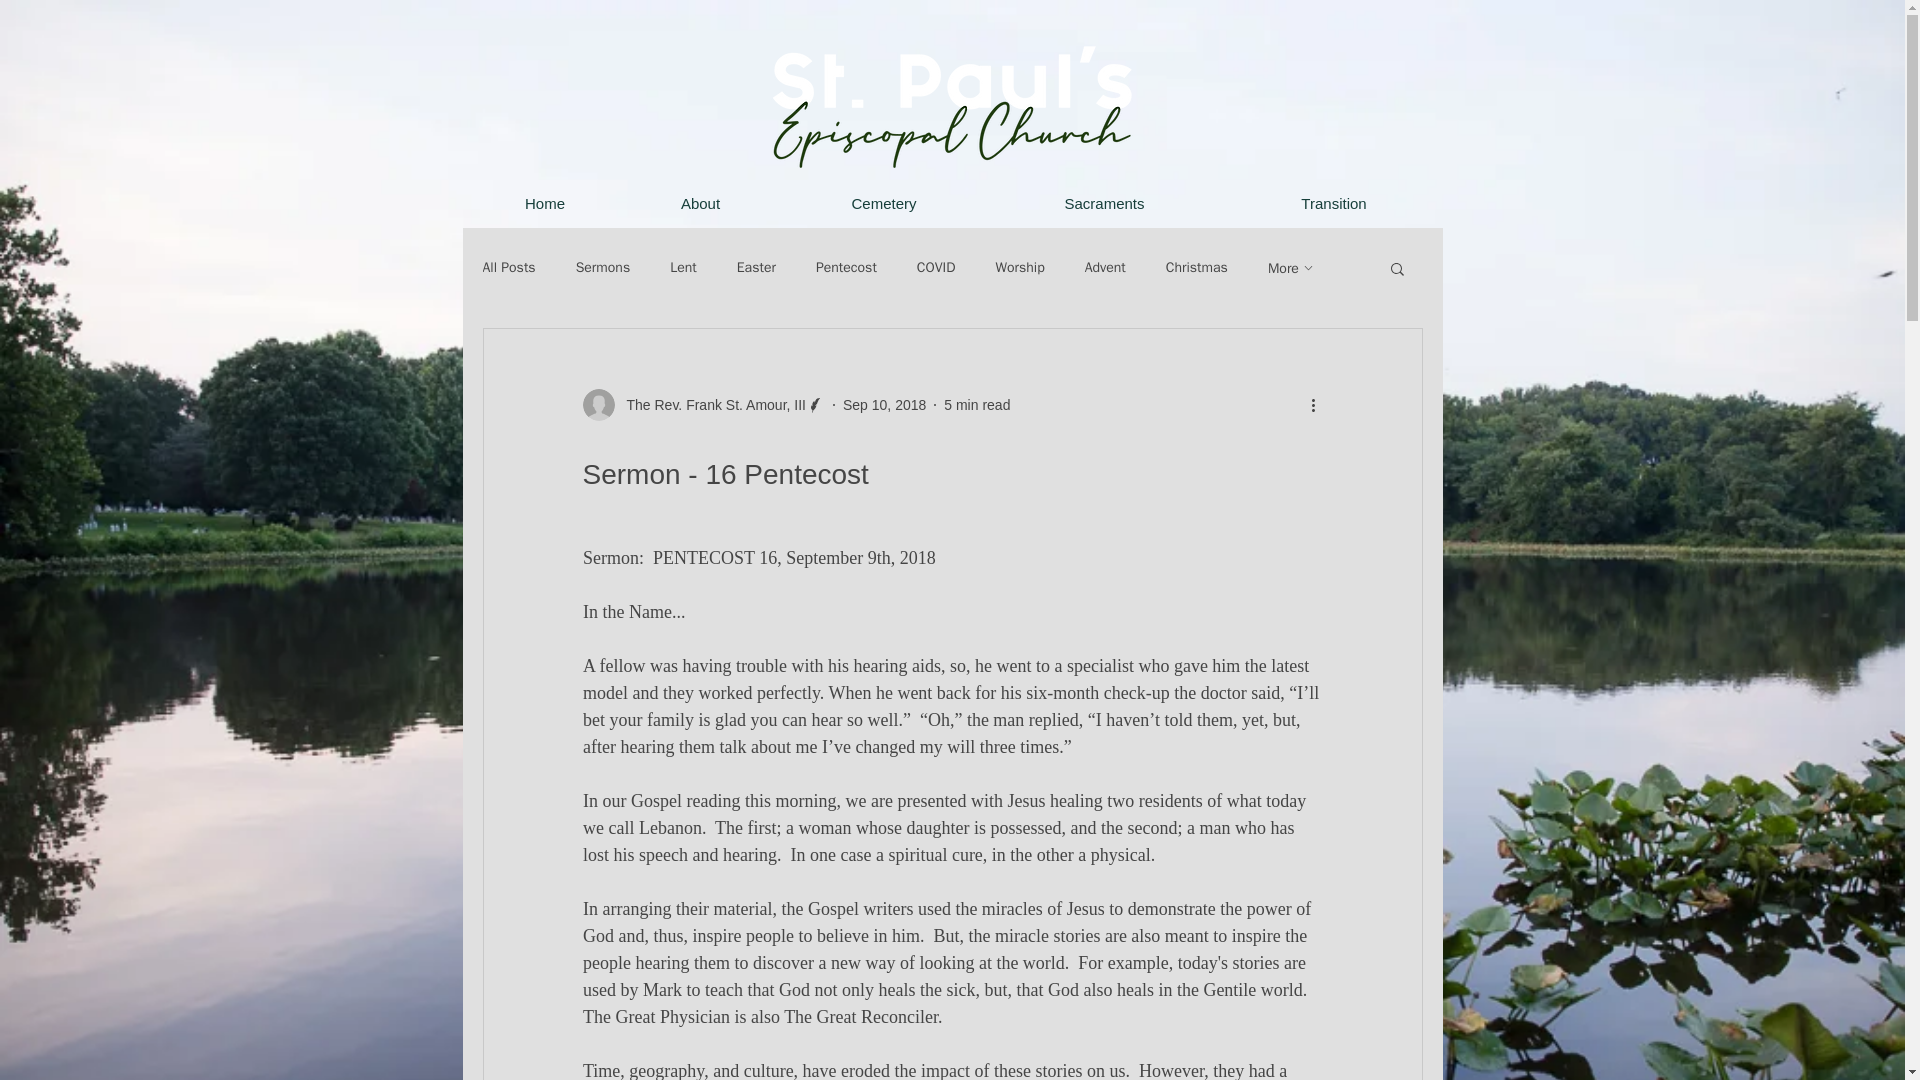 The width and height of the screenshot is (1920, 1080). What do you see at coordinates (846, 268) in the screenshot?
I see `Pentecost` at bounding box center [846, 268].